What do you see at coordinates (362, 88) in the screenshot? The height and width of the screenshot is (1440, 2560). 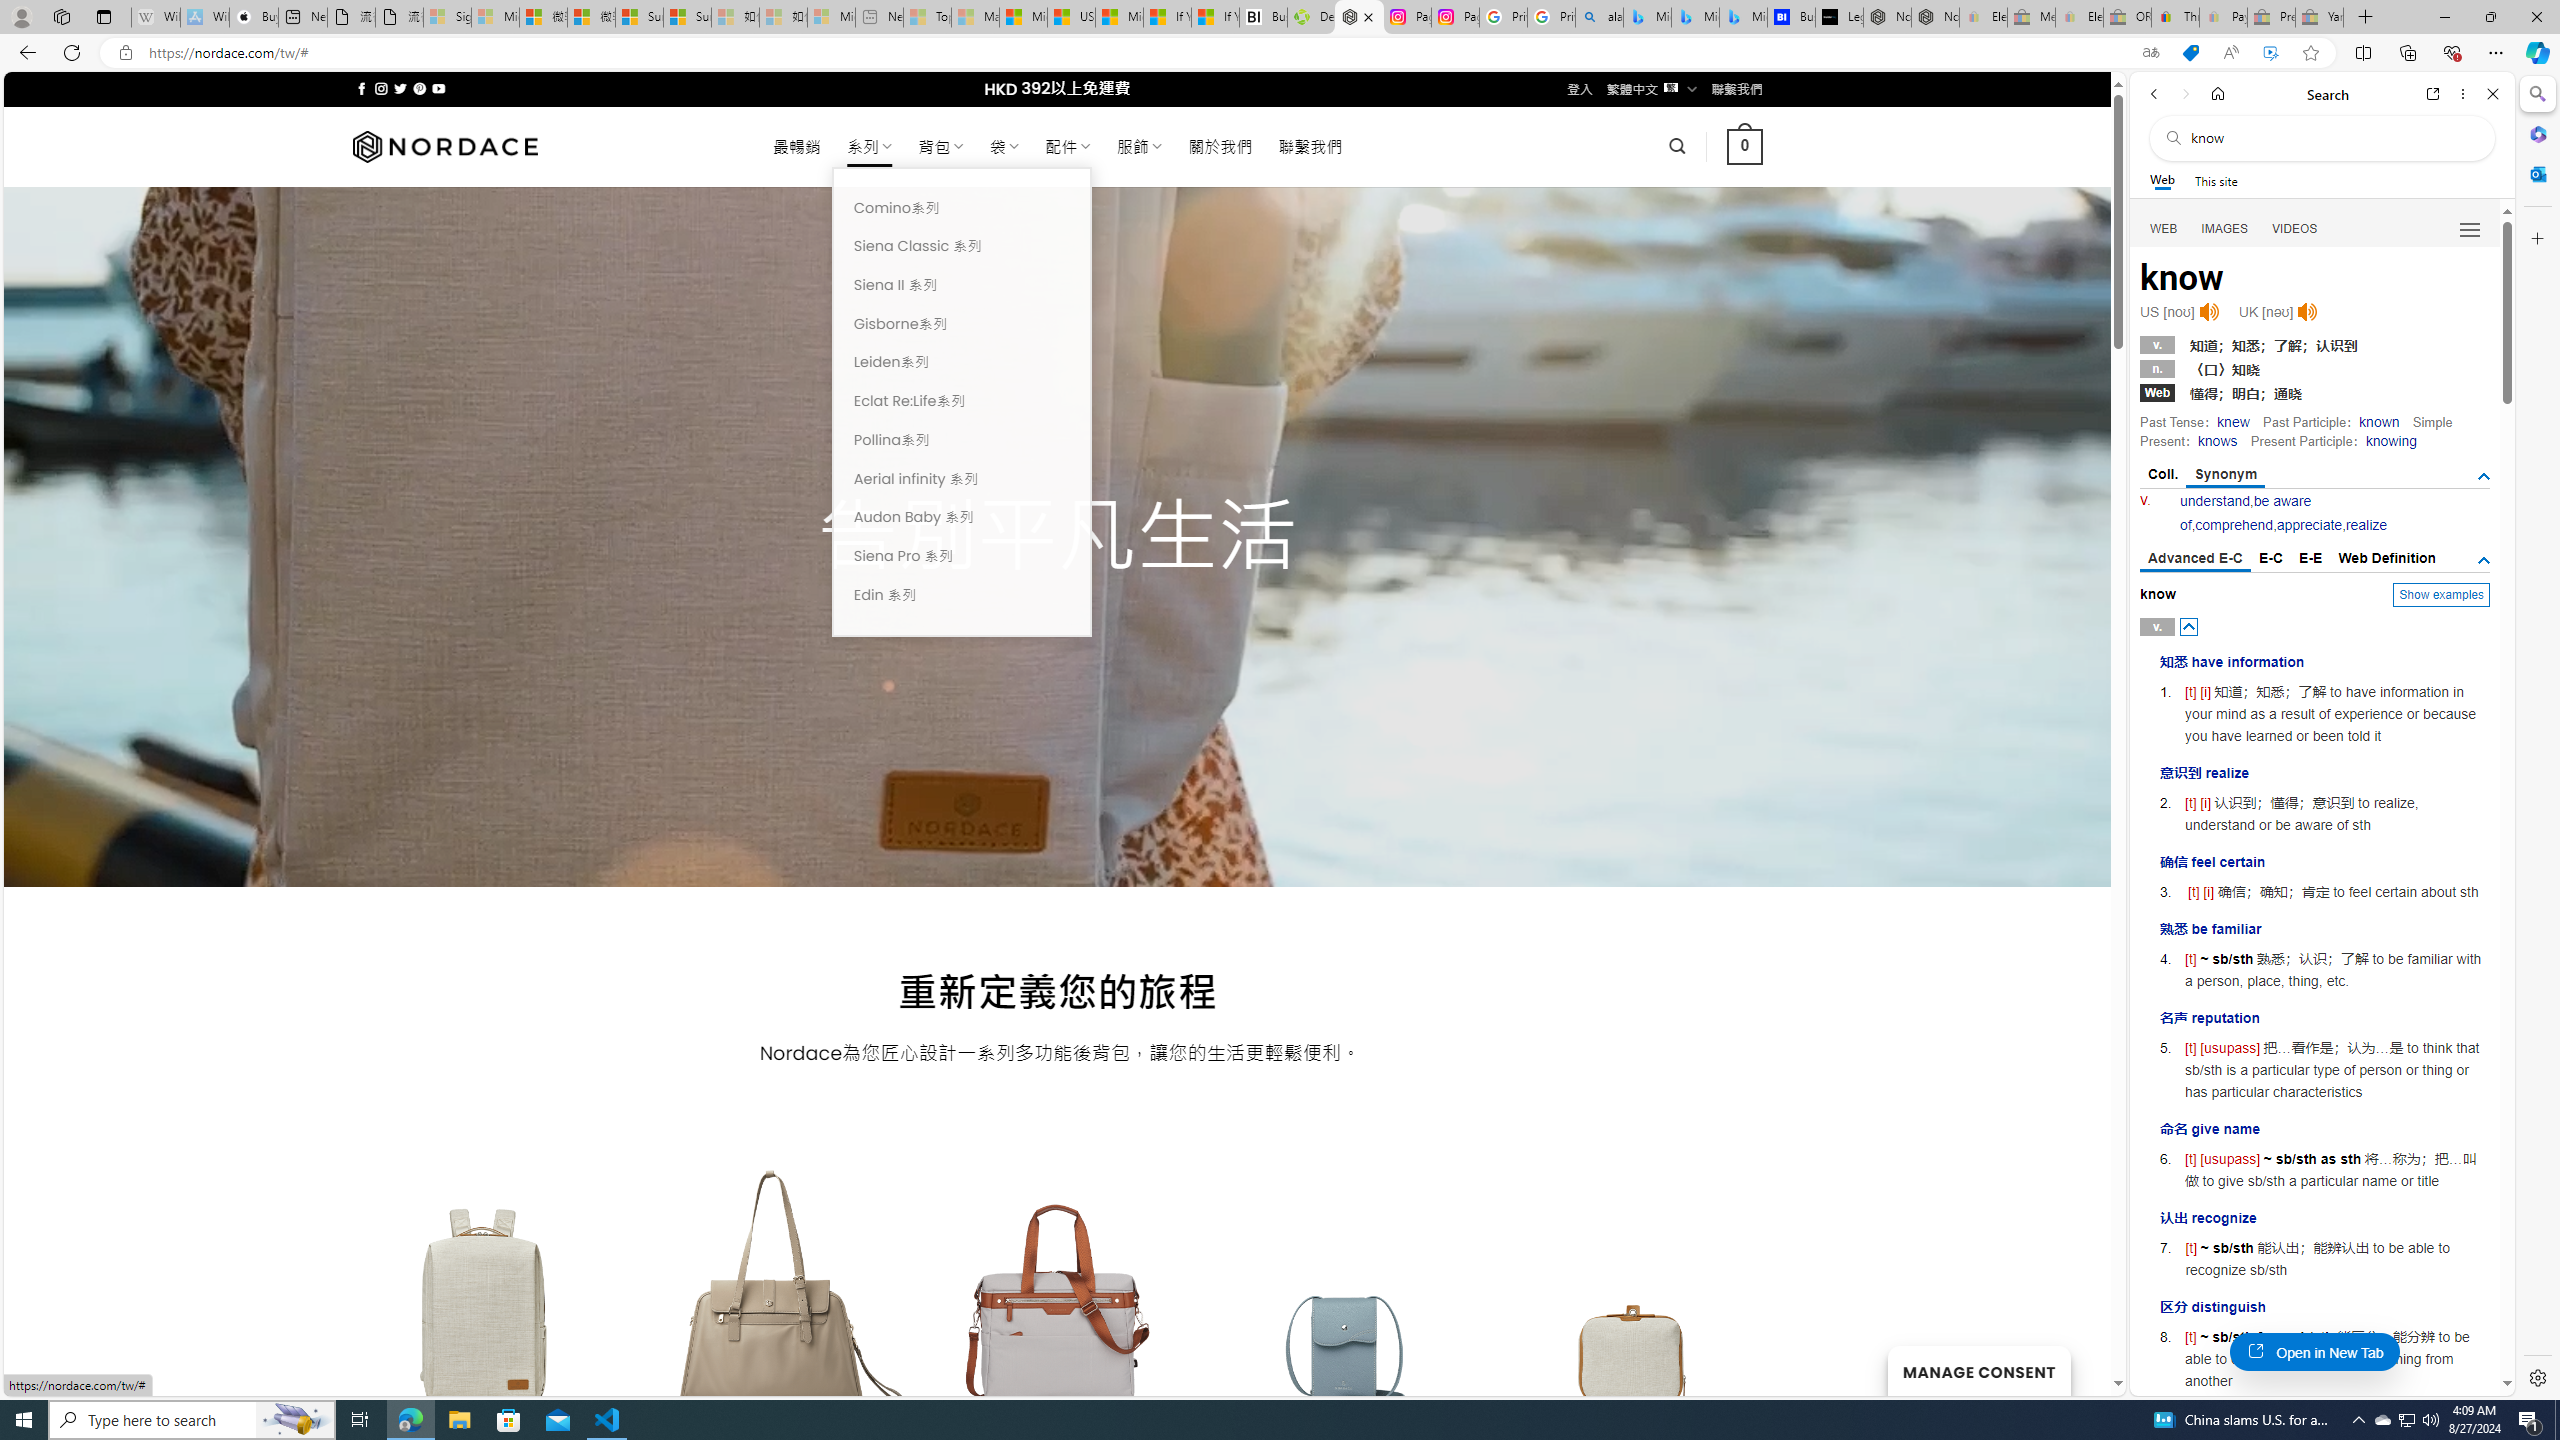 I see `Follow on Facebook` at bounding box center [362, 88].